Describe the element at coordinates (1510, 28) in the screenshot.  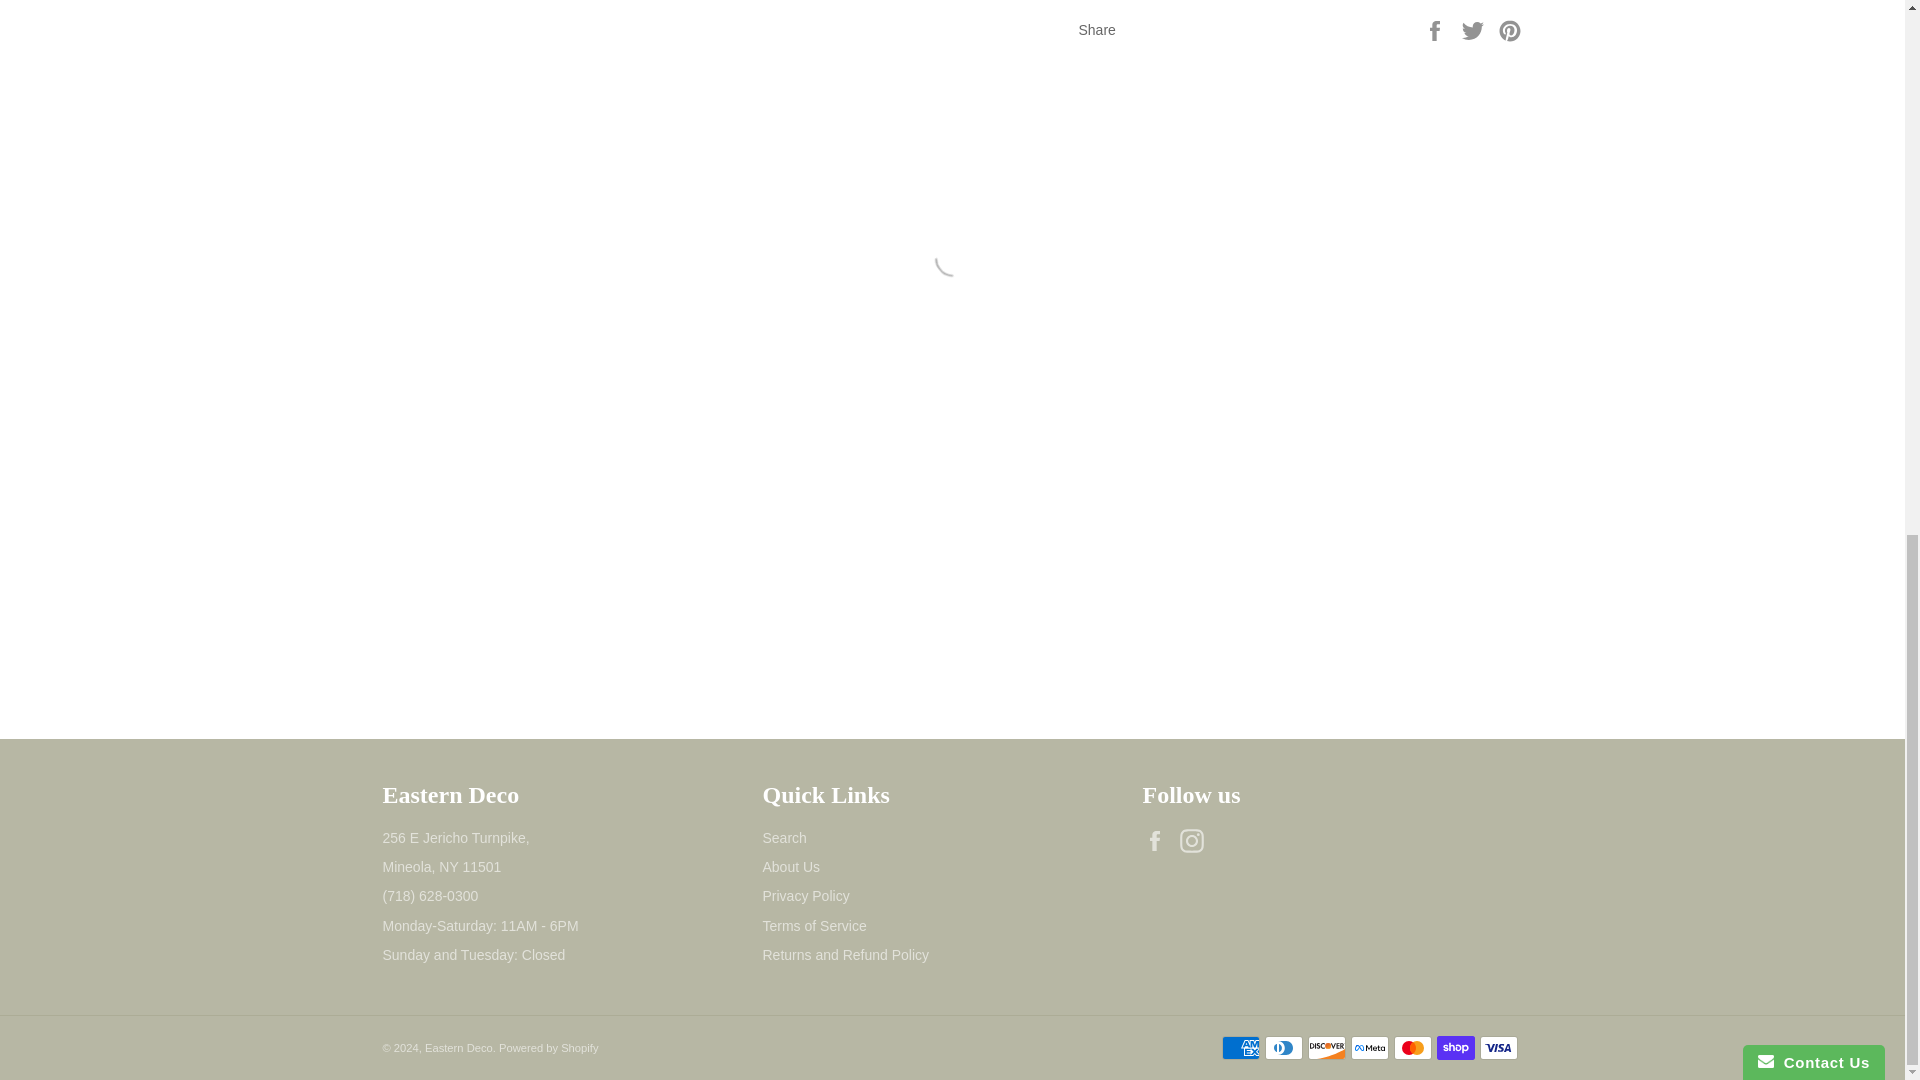
I see `Pin on Pinterest` at that location.